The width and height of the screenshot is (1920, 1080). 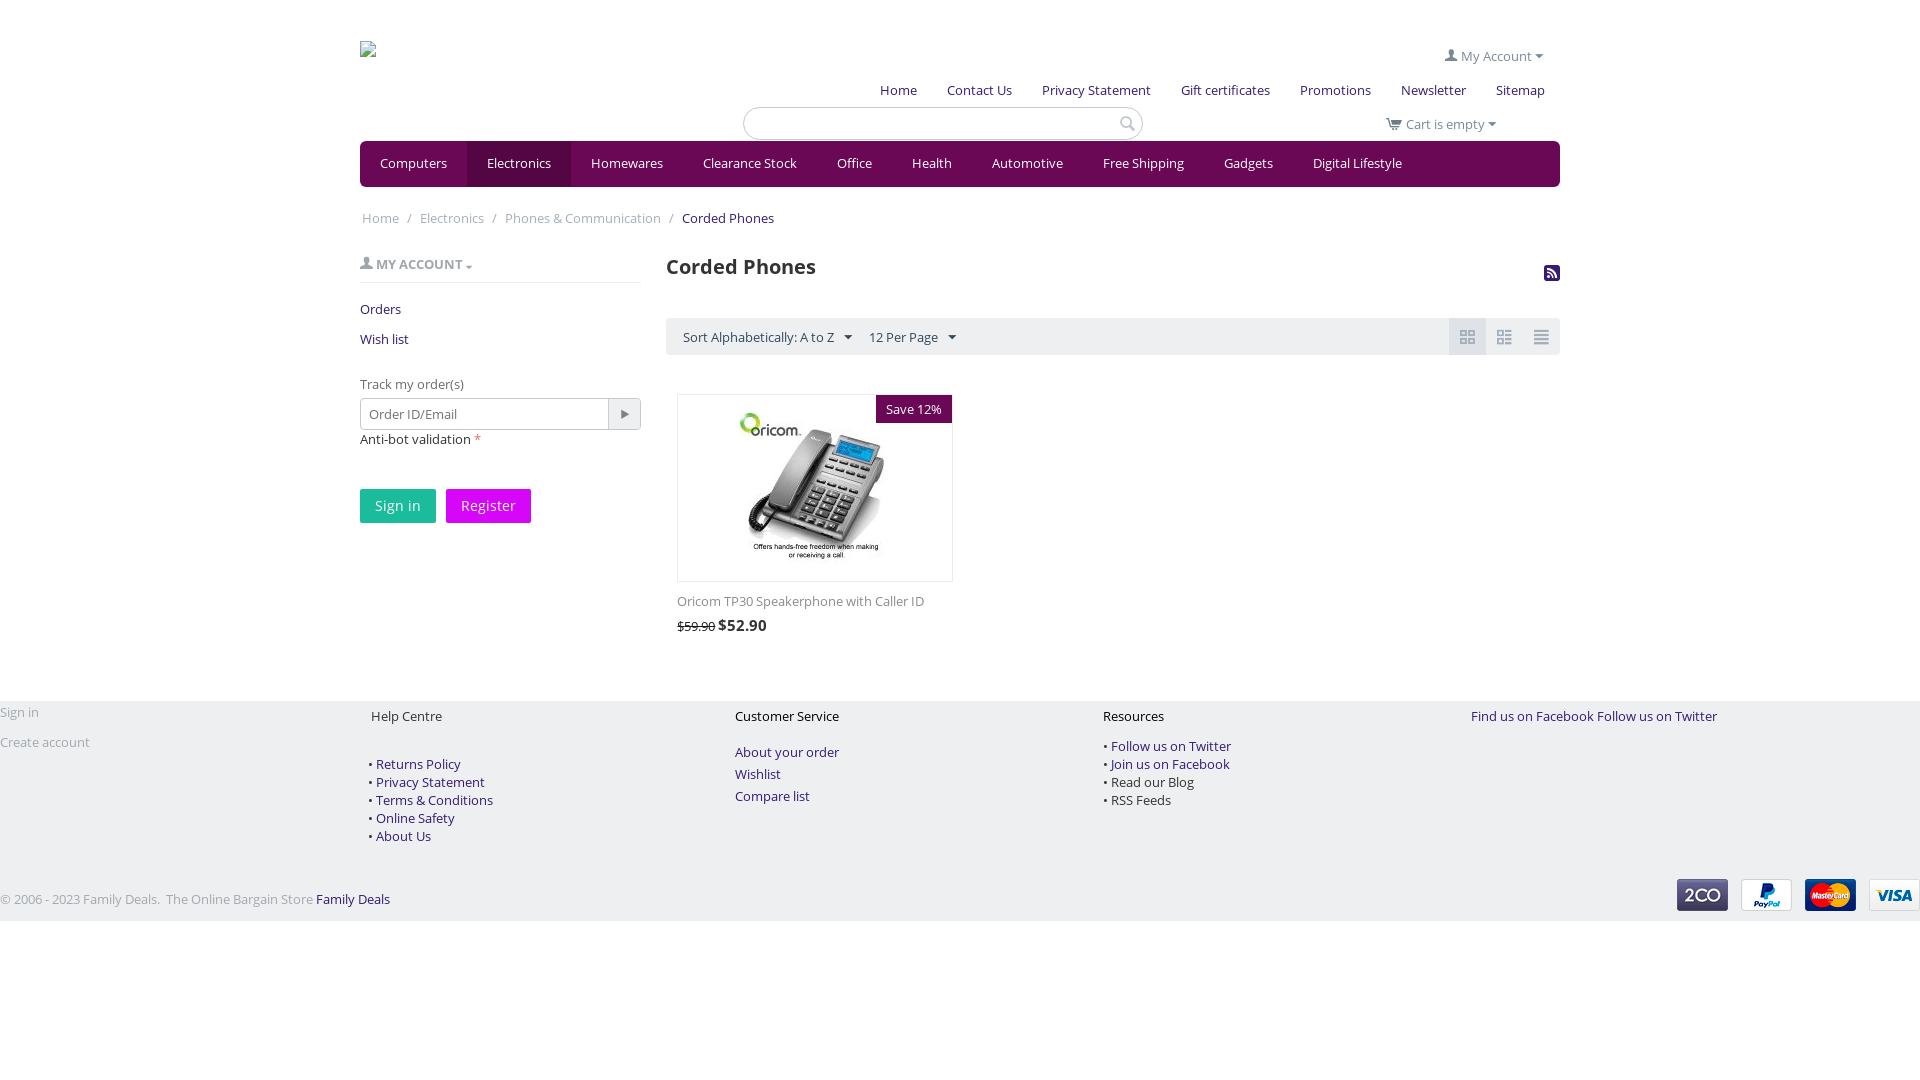 What do you see at coordinates (1336, 90) in the screenshot?
I see `Promotions` at bounding box center [1336, 90].